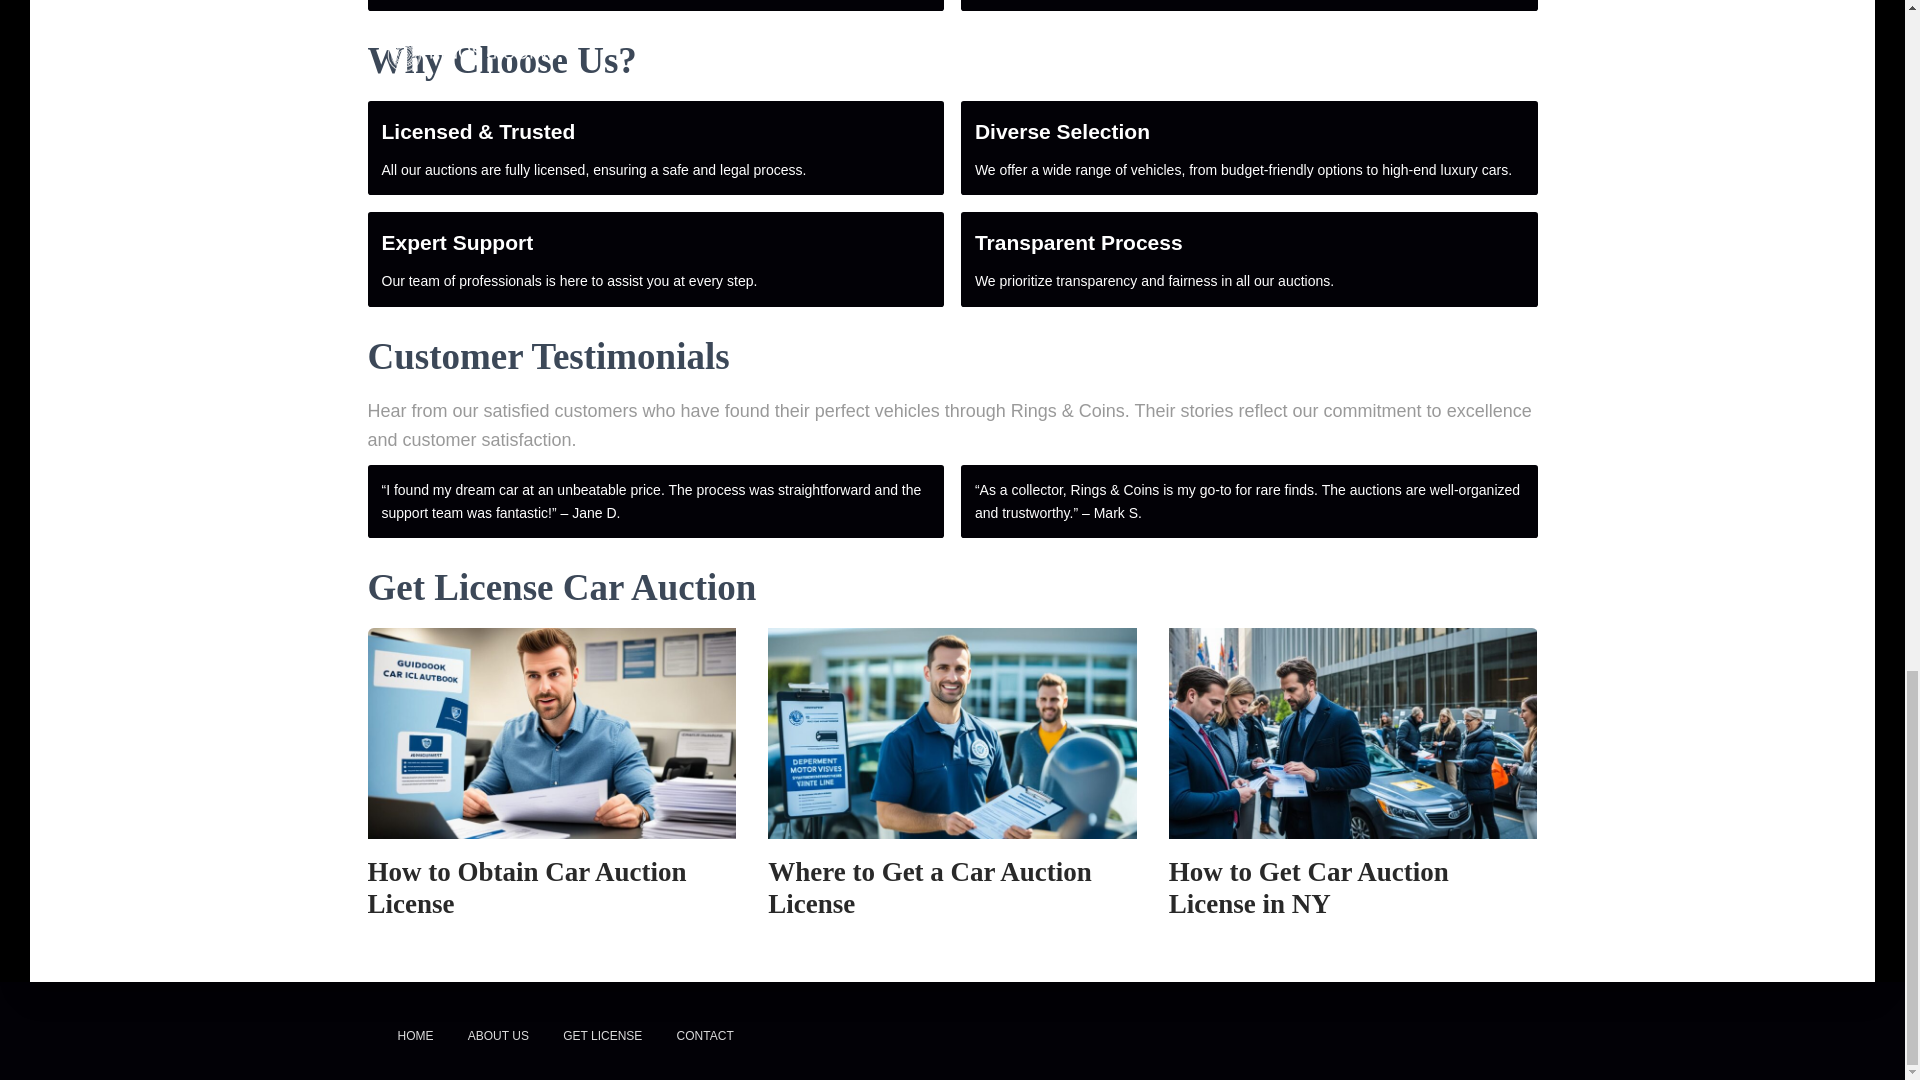  Describe the element at coordinates (414, 1036) in the screenshot. I see `HOME` at that location.